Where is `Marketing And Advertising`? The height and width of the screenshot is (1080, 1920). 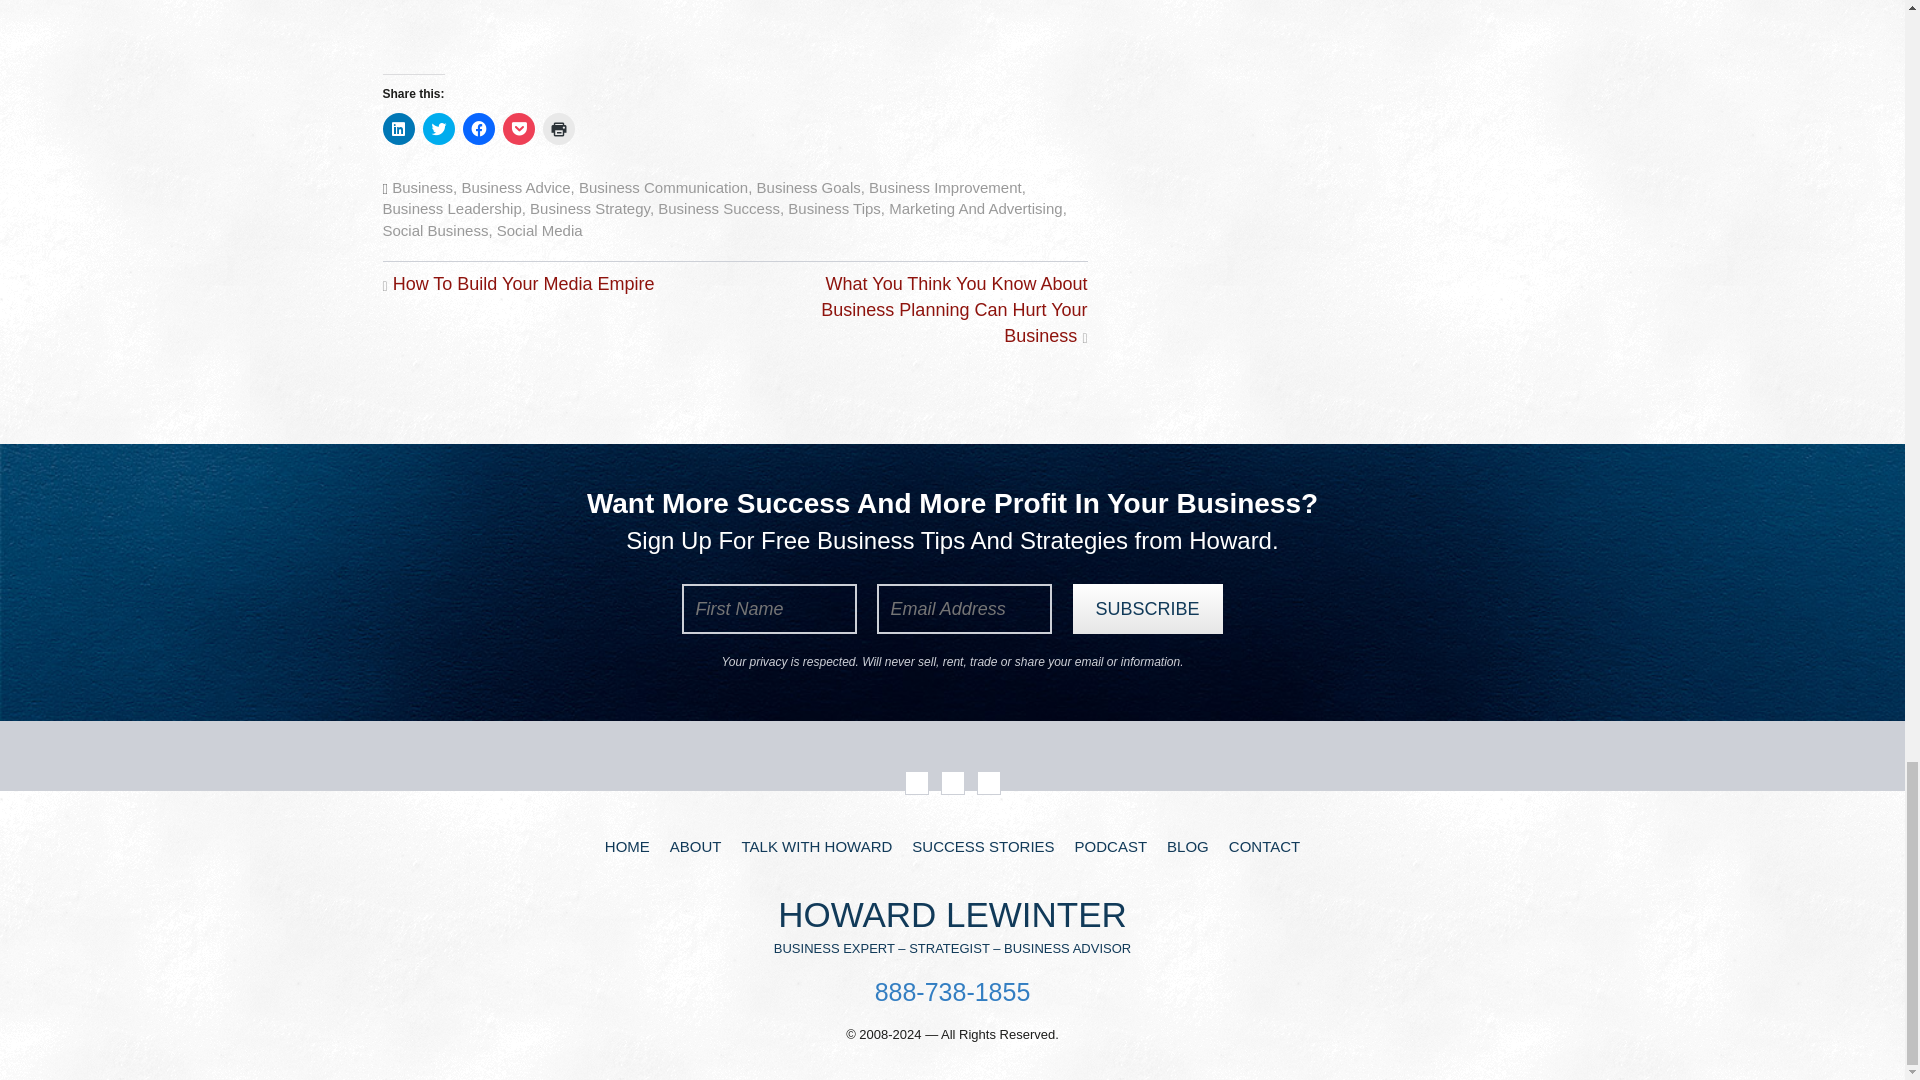
Marketing And Advertising is located at coordinates (974, 208).